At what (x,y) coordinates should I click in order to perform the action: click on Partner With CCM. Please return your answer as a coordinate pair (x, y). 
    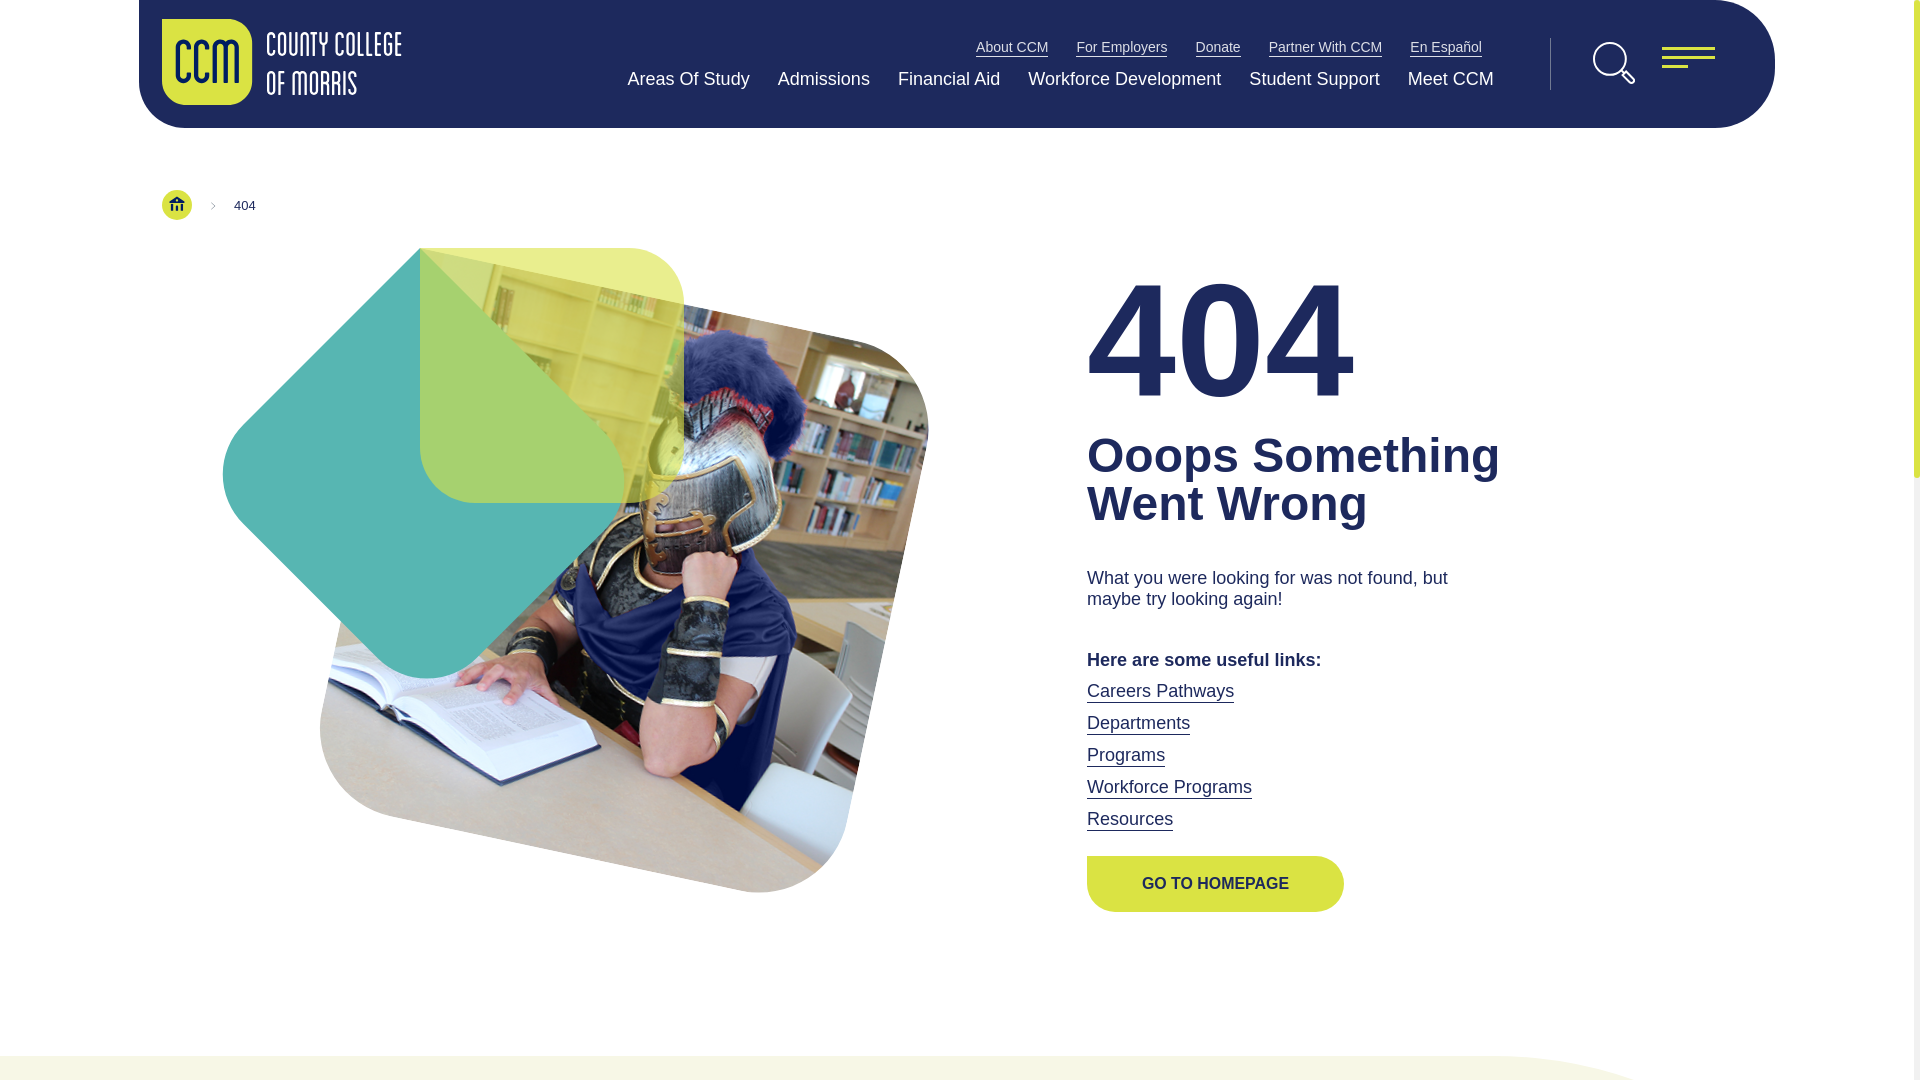
    Looking at the image, I should click on (1326, 46).